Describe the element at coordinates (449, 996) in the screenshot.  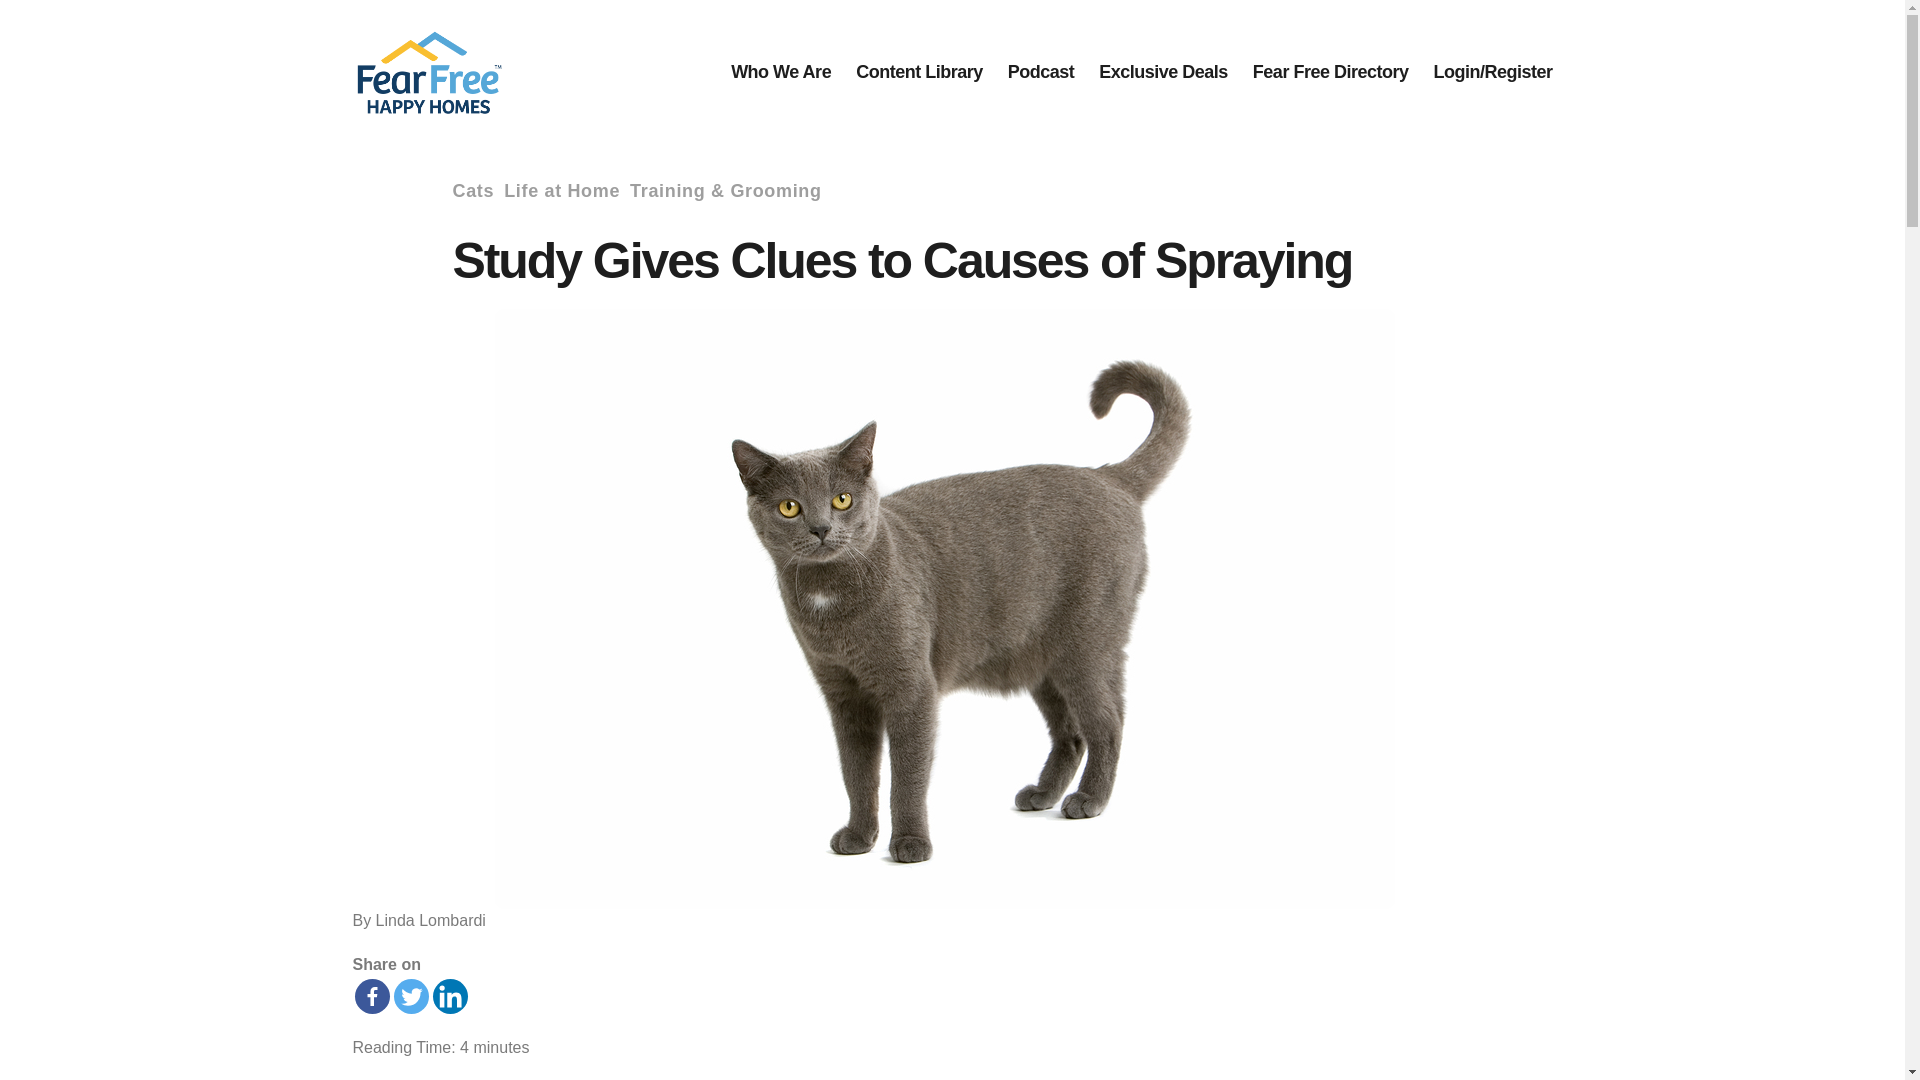
I see `Linkedin` at that location.